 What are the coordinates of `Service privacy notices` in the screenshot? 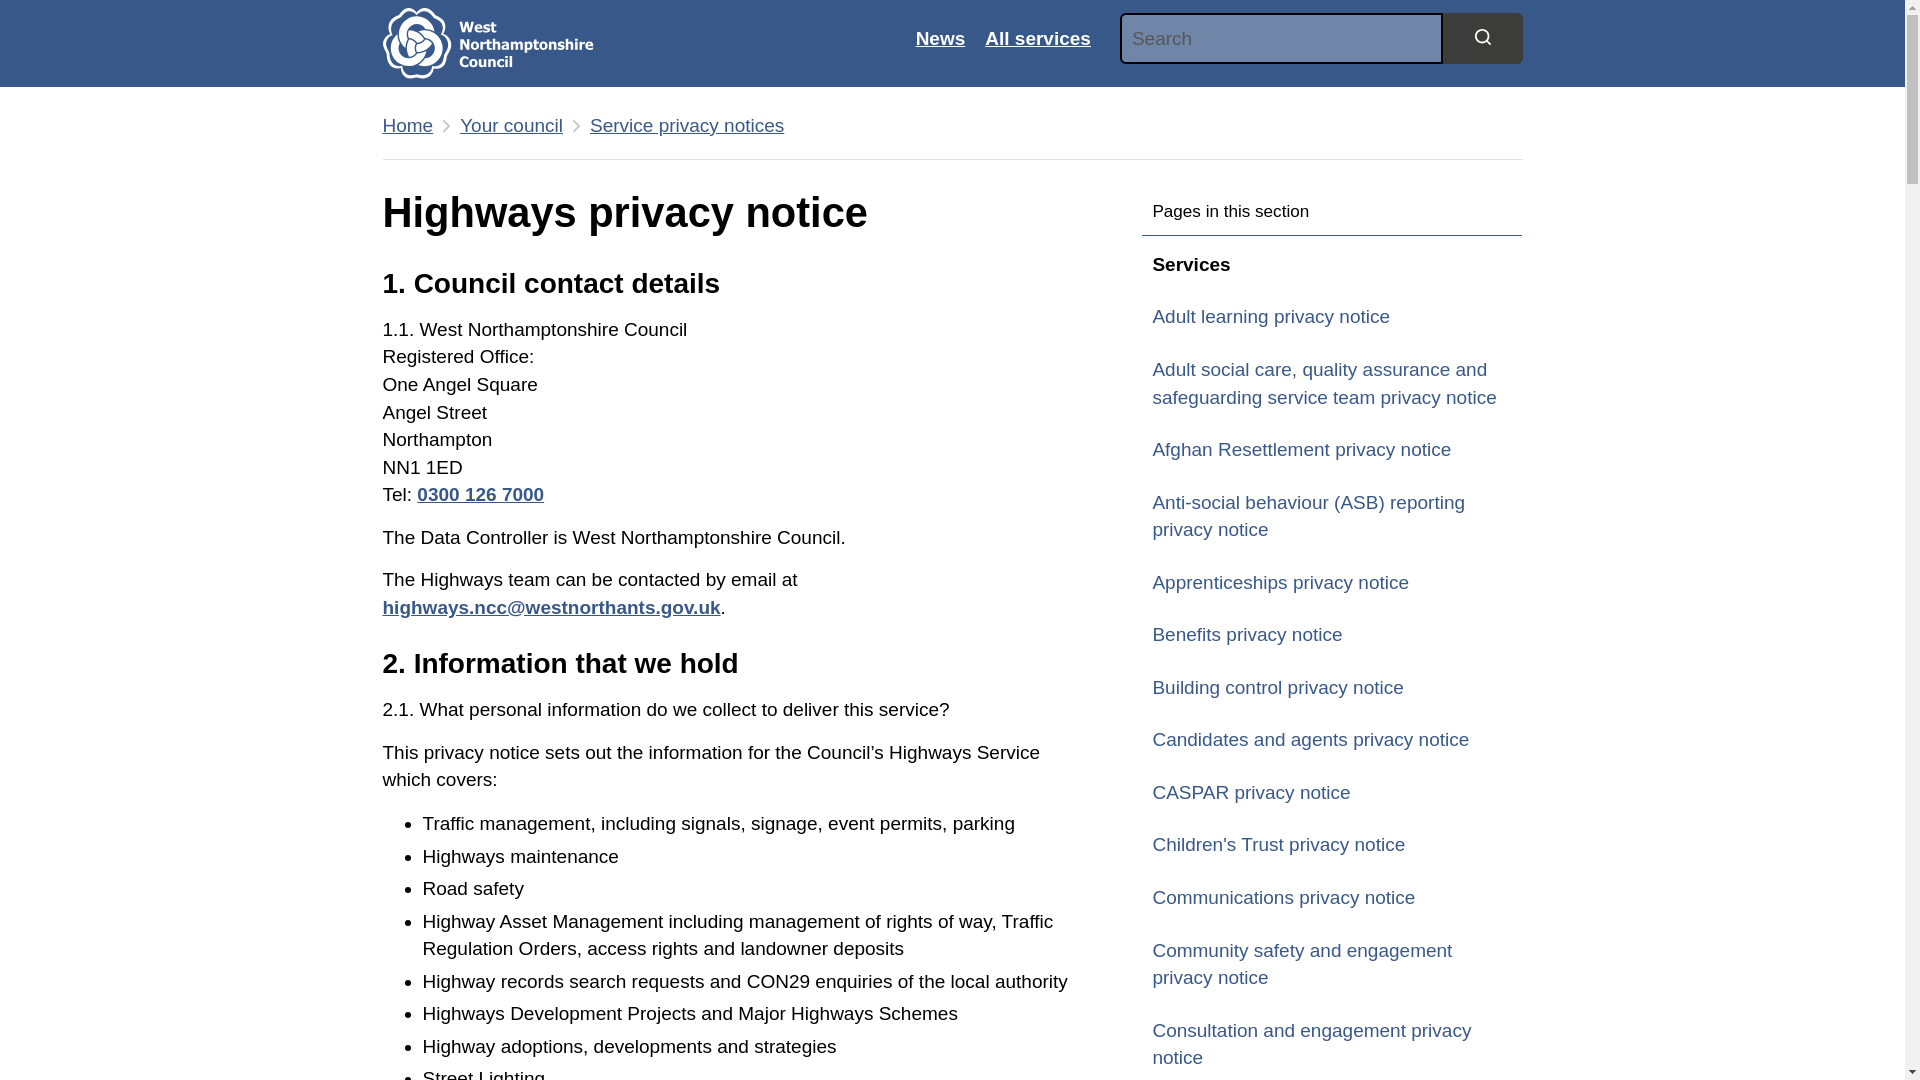 It's located at (686, 126).